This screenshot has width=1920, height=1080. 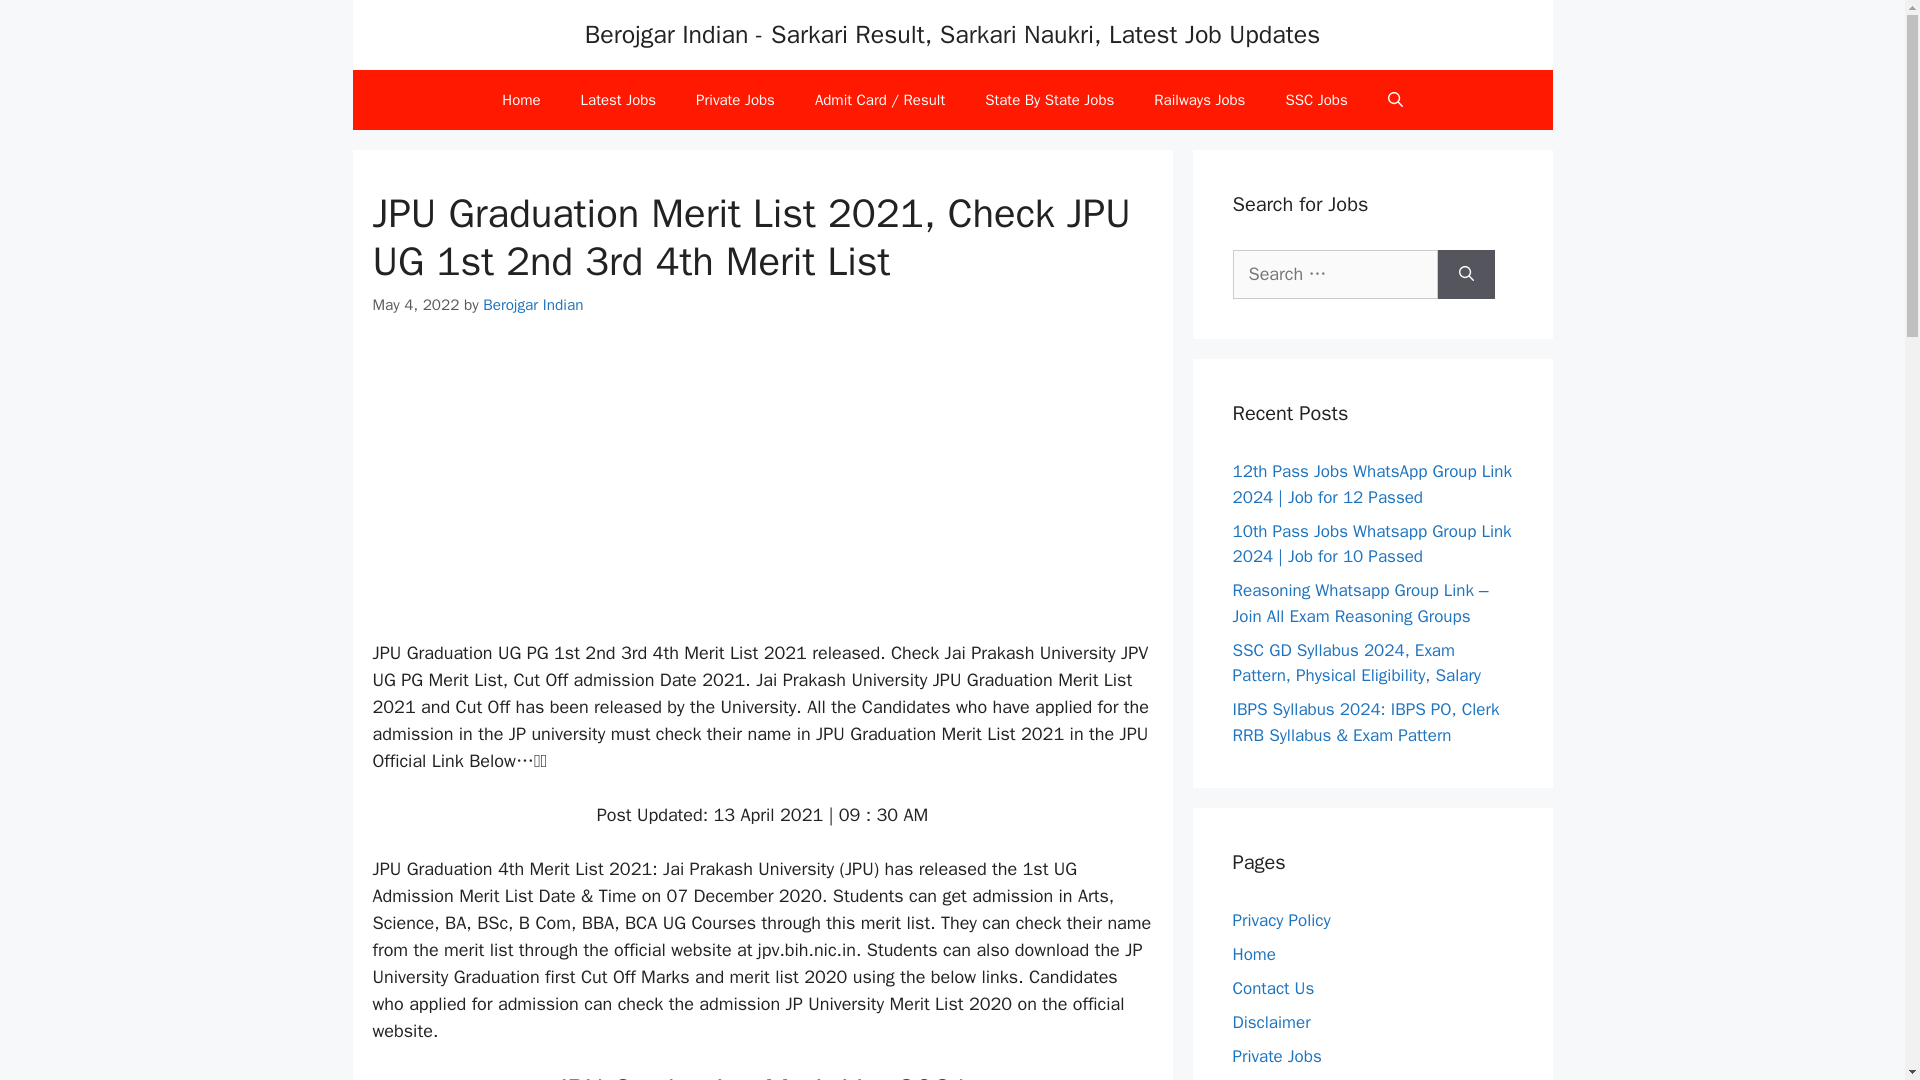 I want to click on State By State Jobs, so click(x=1050, y=100).